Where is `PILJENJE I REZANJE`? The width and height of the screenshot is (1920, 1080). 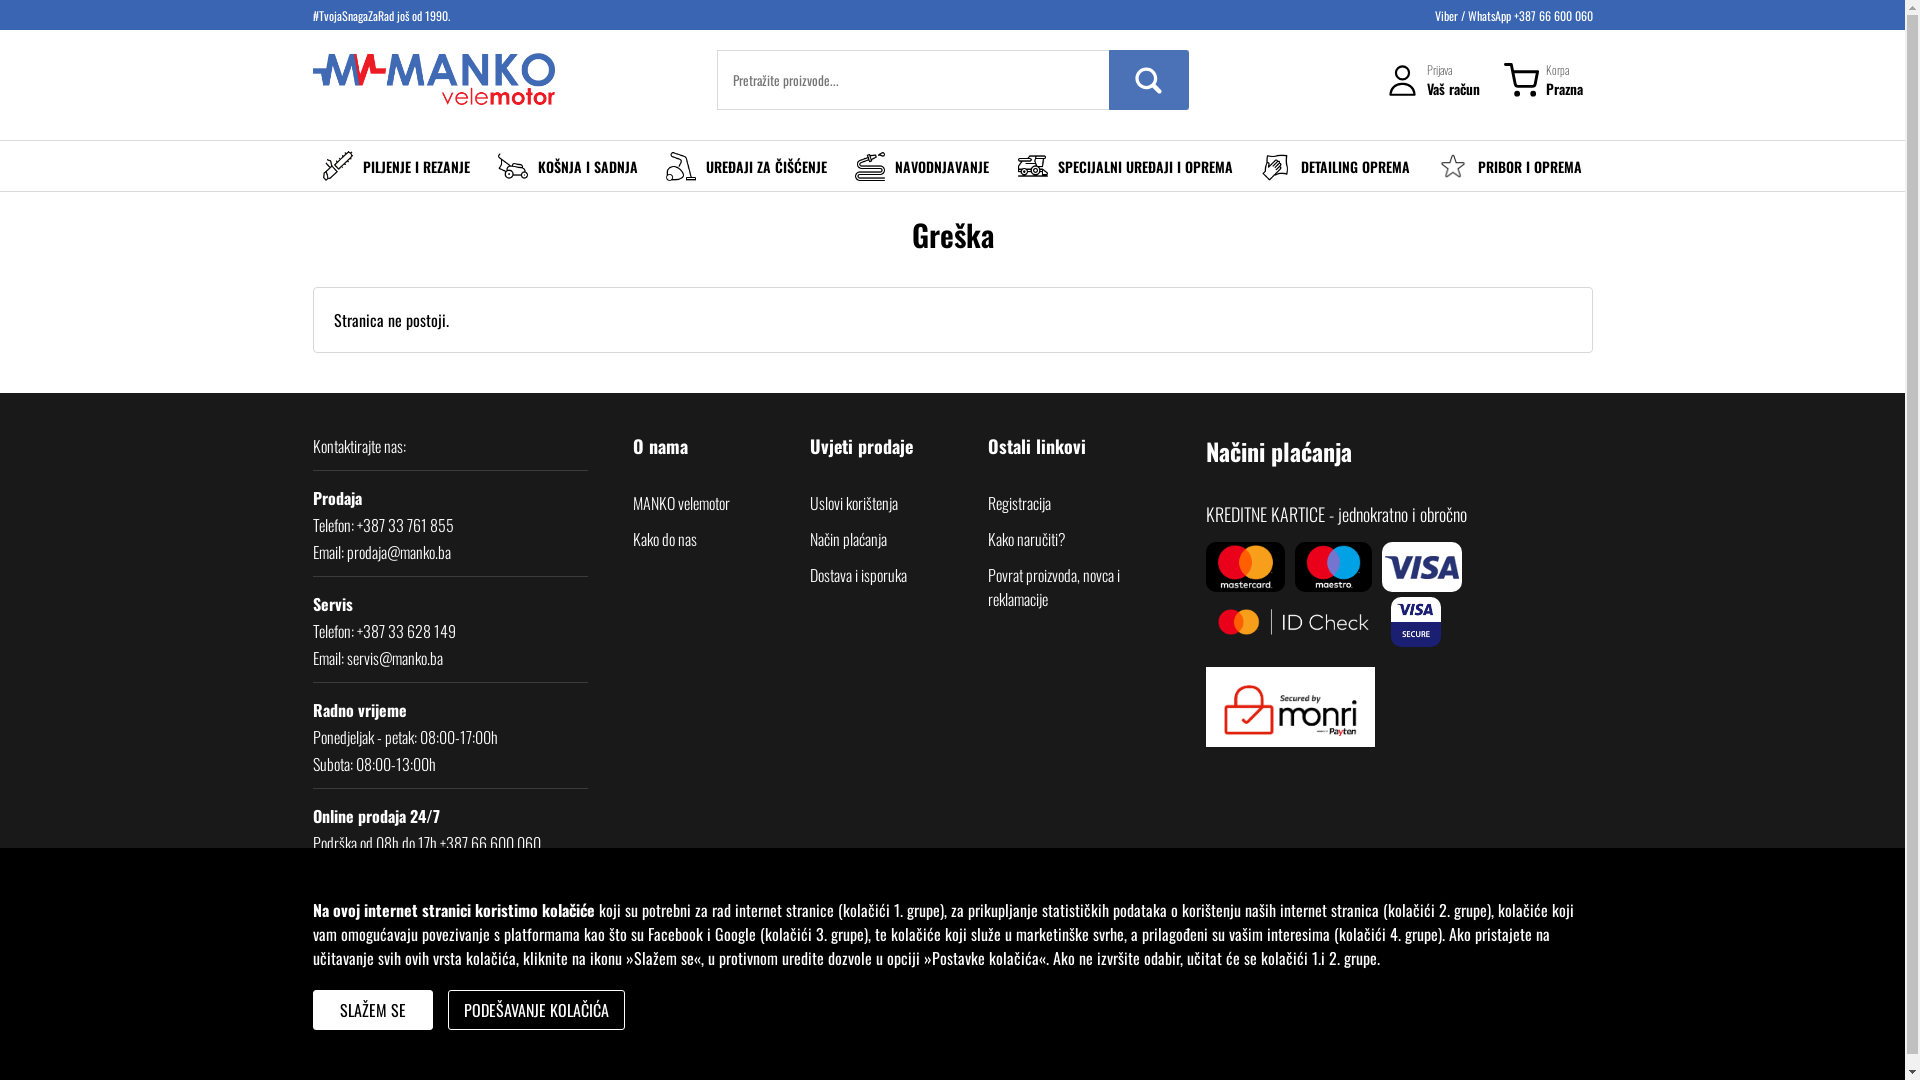 PILJENJE I REZANJE is located at coordinates (396, 166).